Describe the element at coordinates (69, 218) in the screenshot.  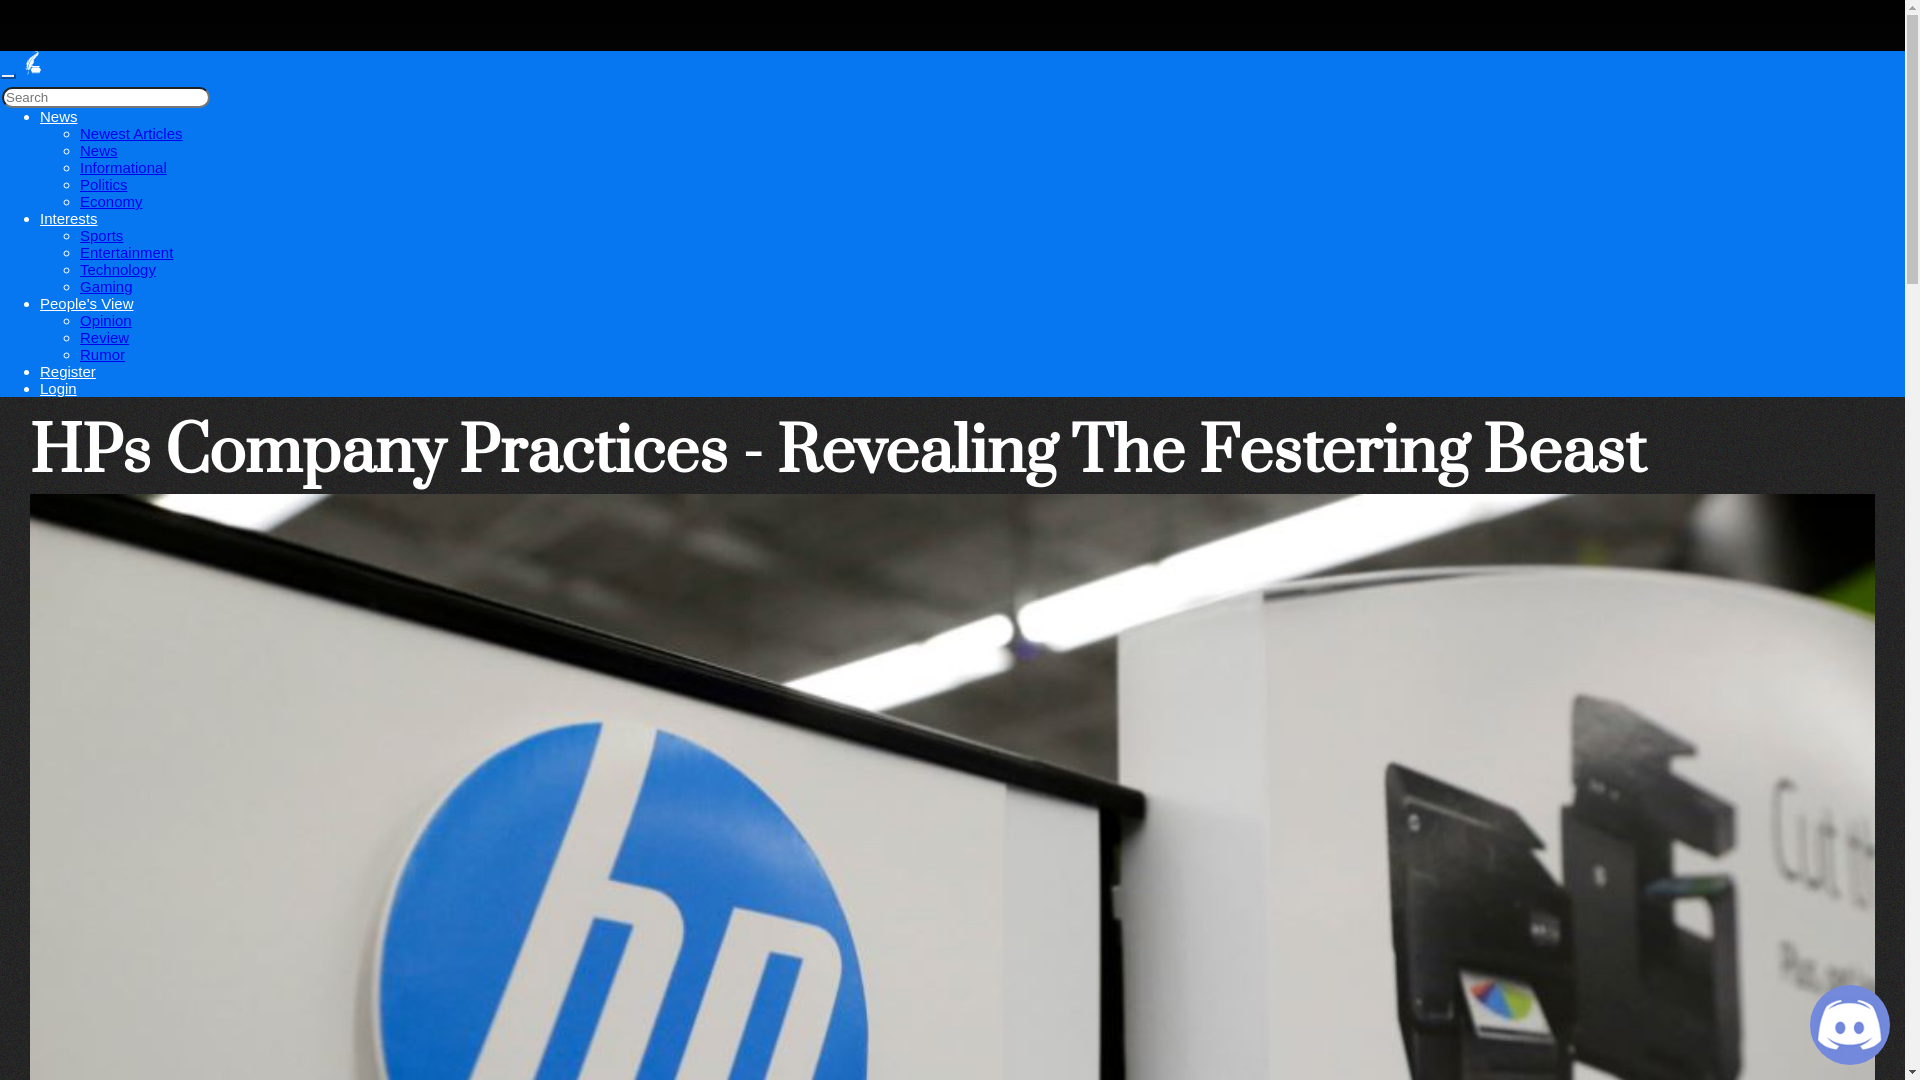
I see `Interests` at that location.